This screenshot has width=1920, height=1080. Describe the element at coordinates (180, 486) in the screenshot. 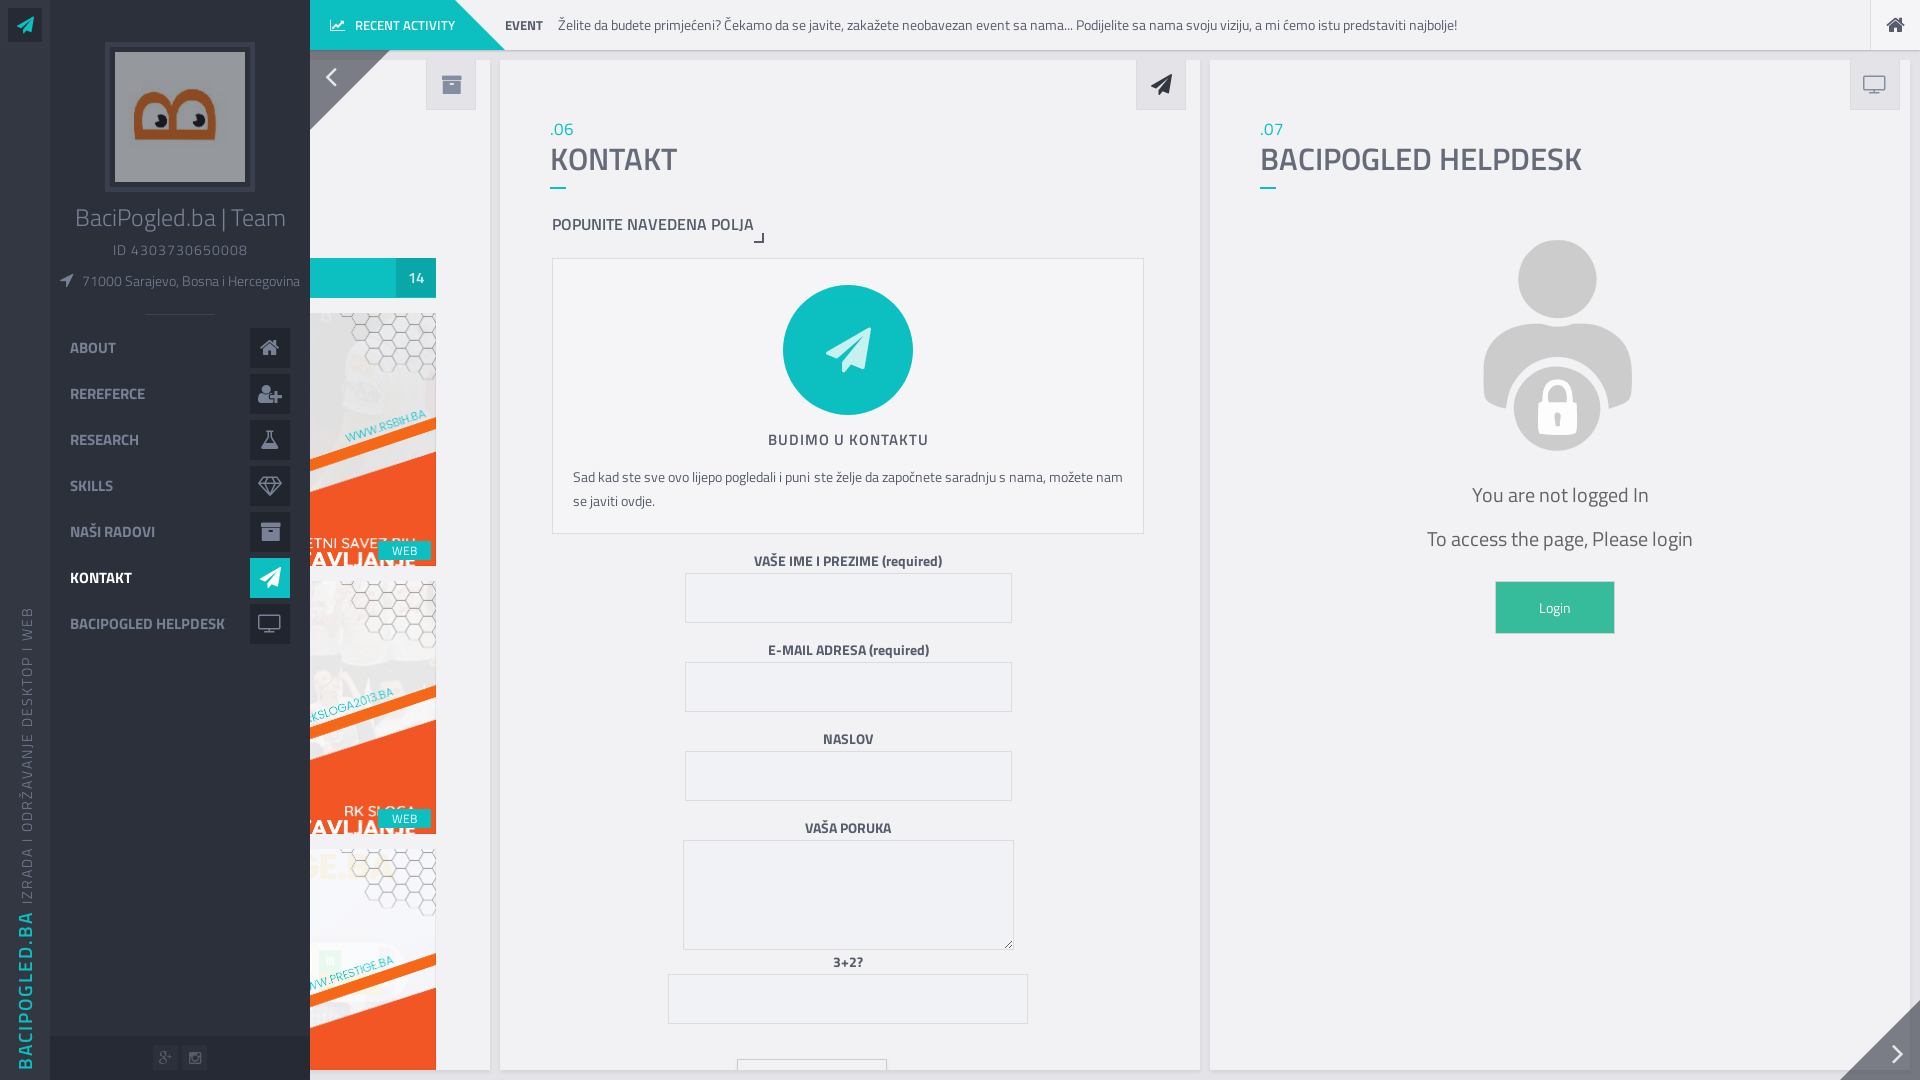

I see `SKILLS` at that location.